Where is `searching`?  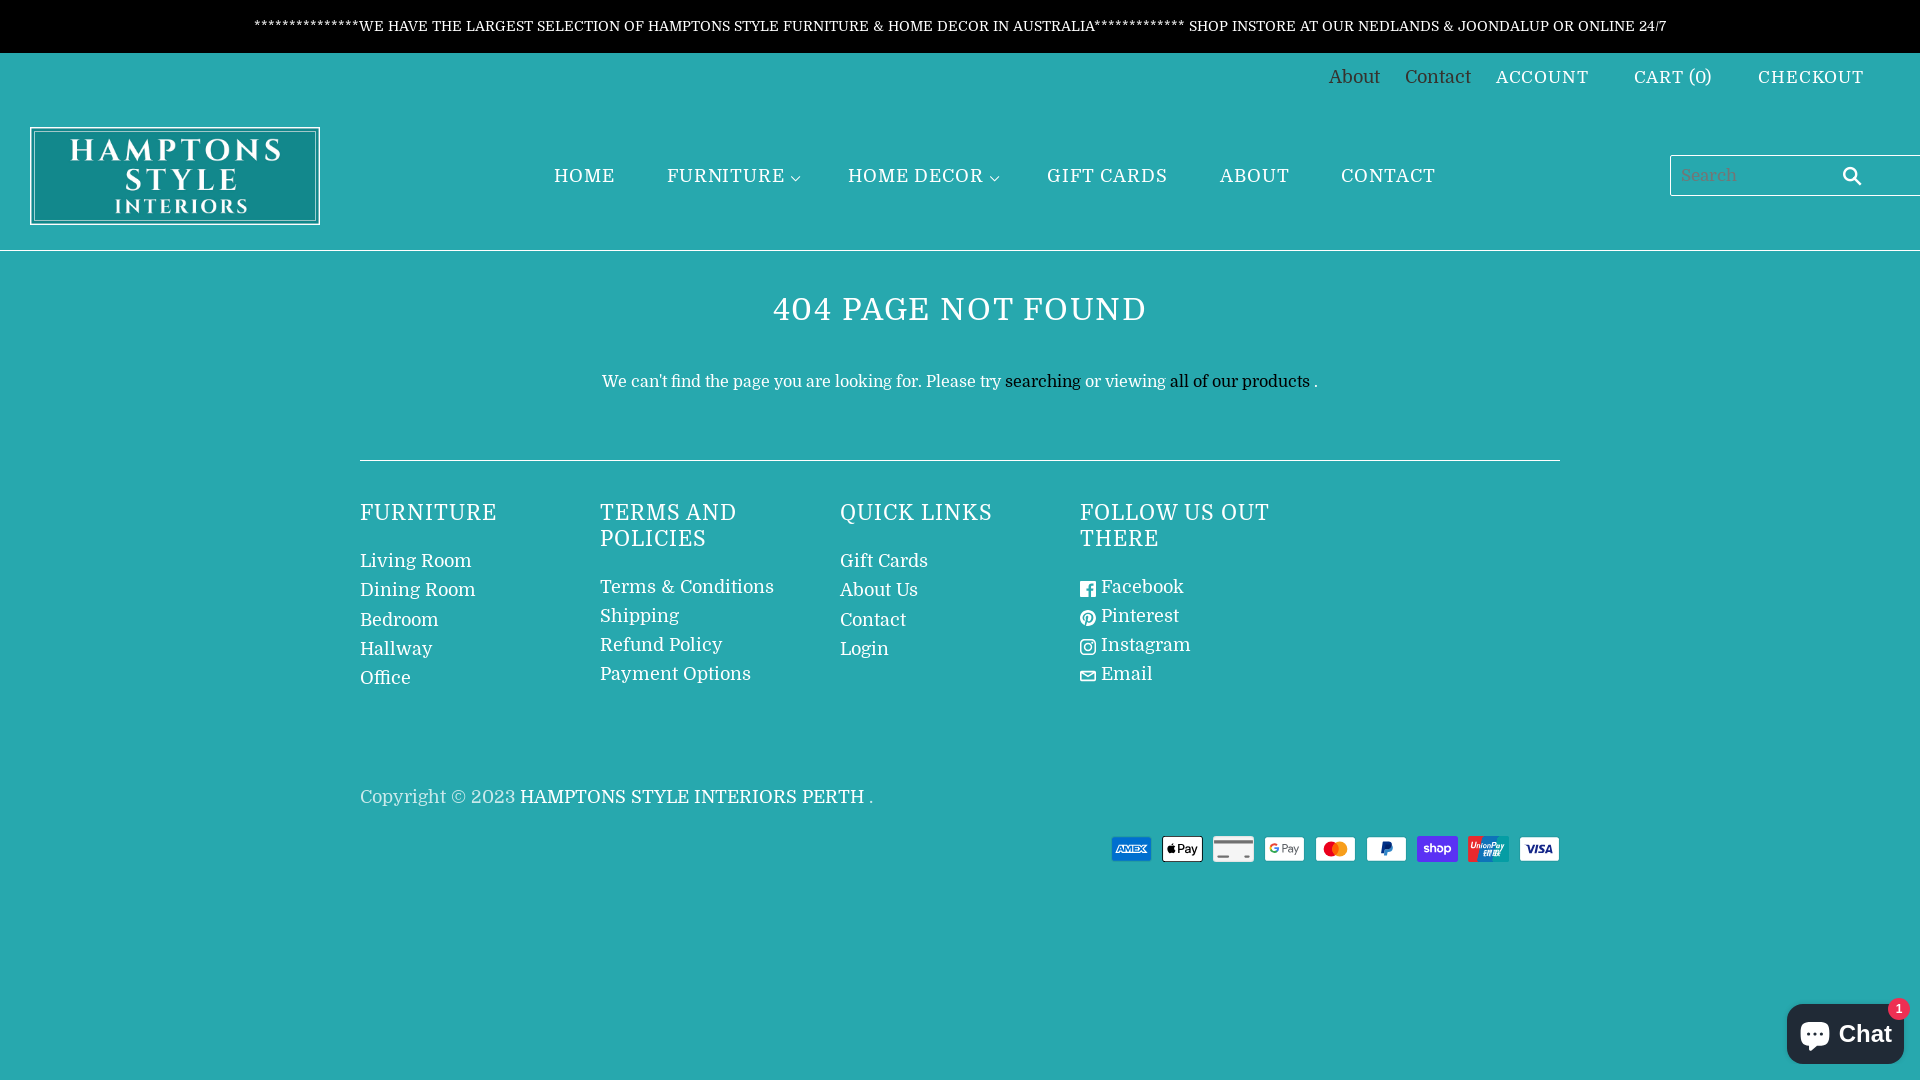
searching is located at coordinates (1043, 382).